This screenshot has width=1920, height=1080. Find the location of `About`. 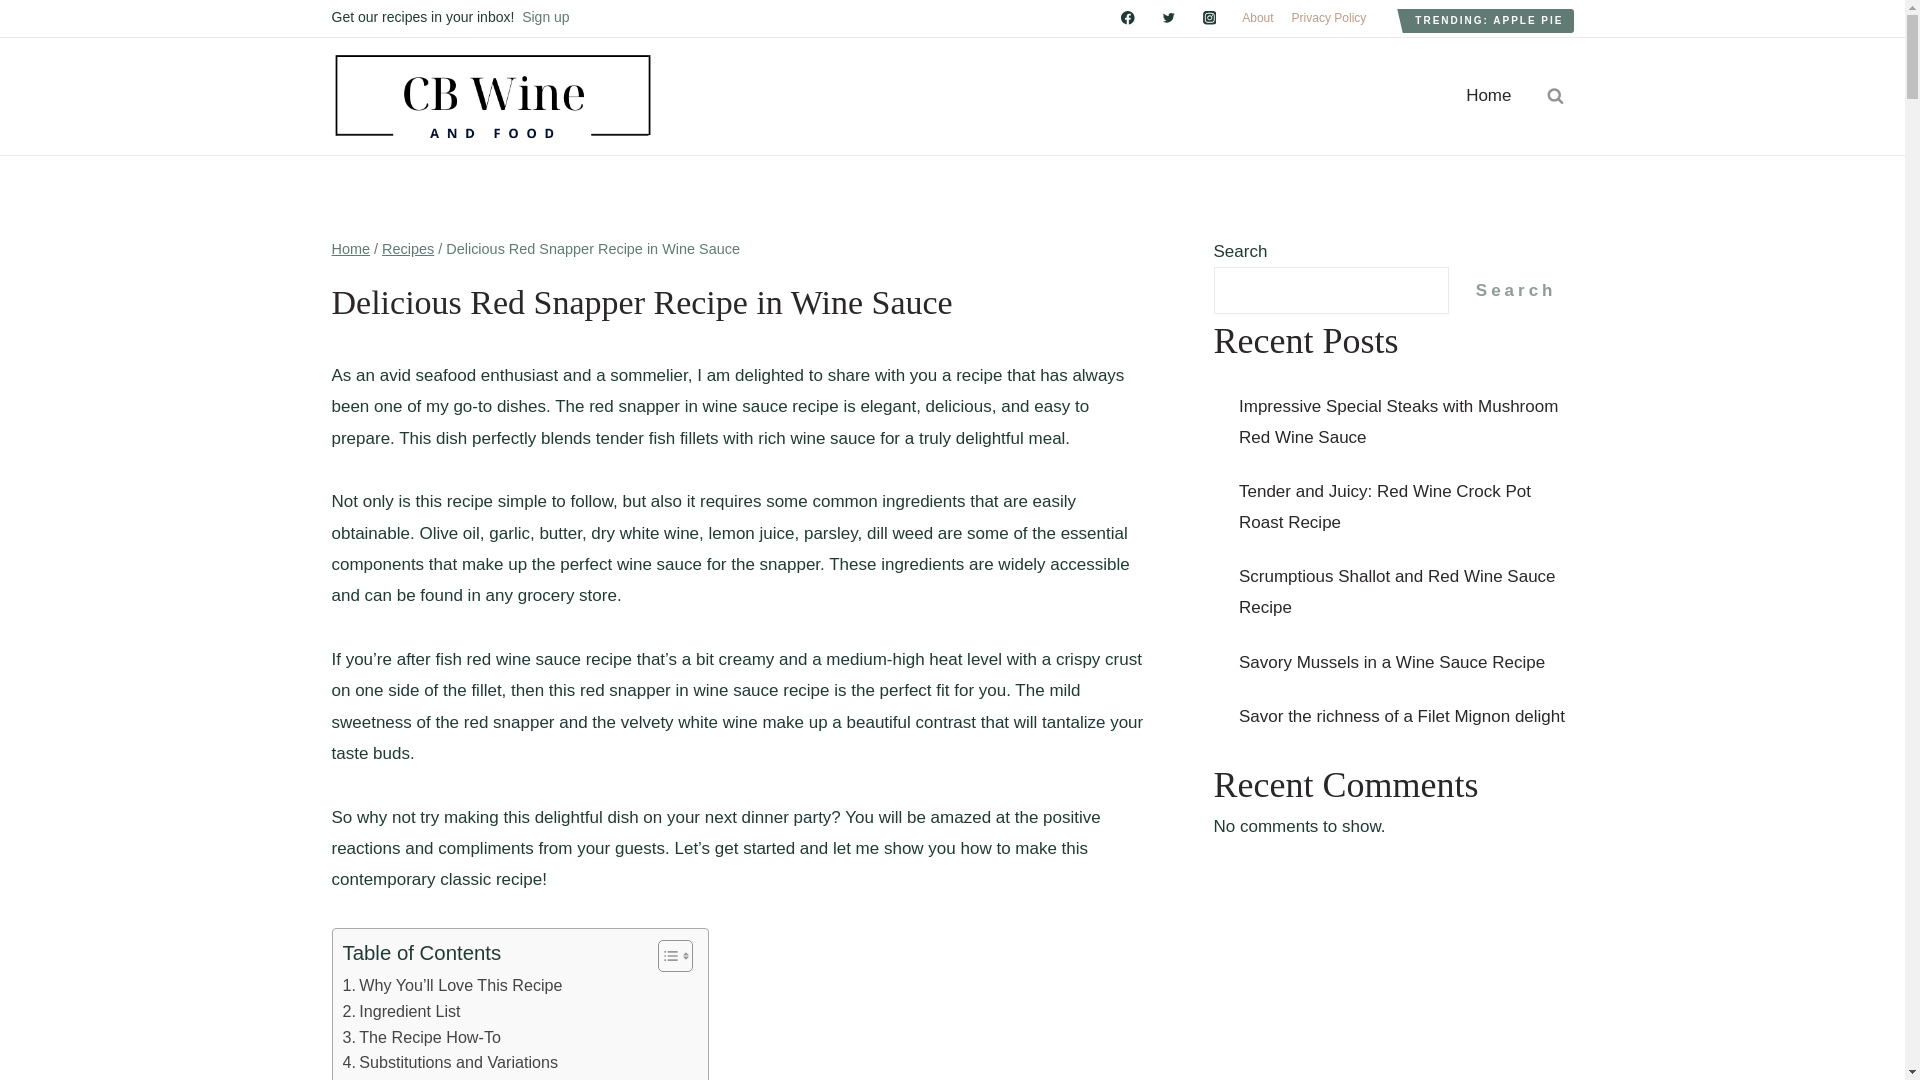

About is located at coordinates (1257, 18).